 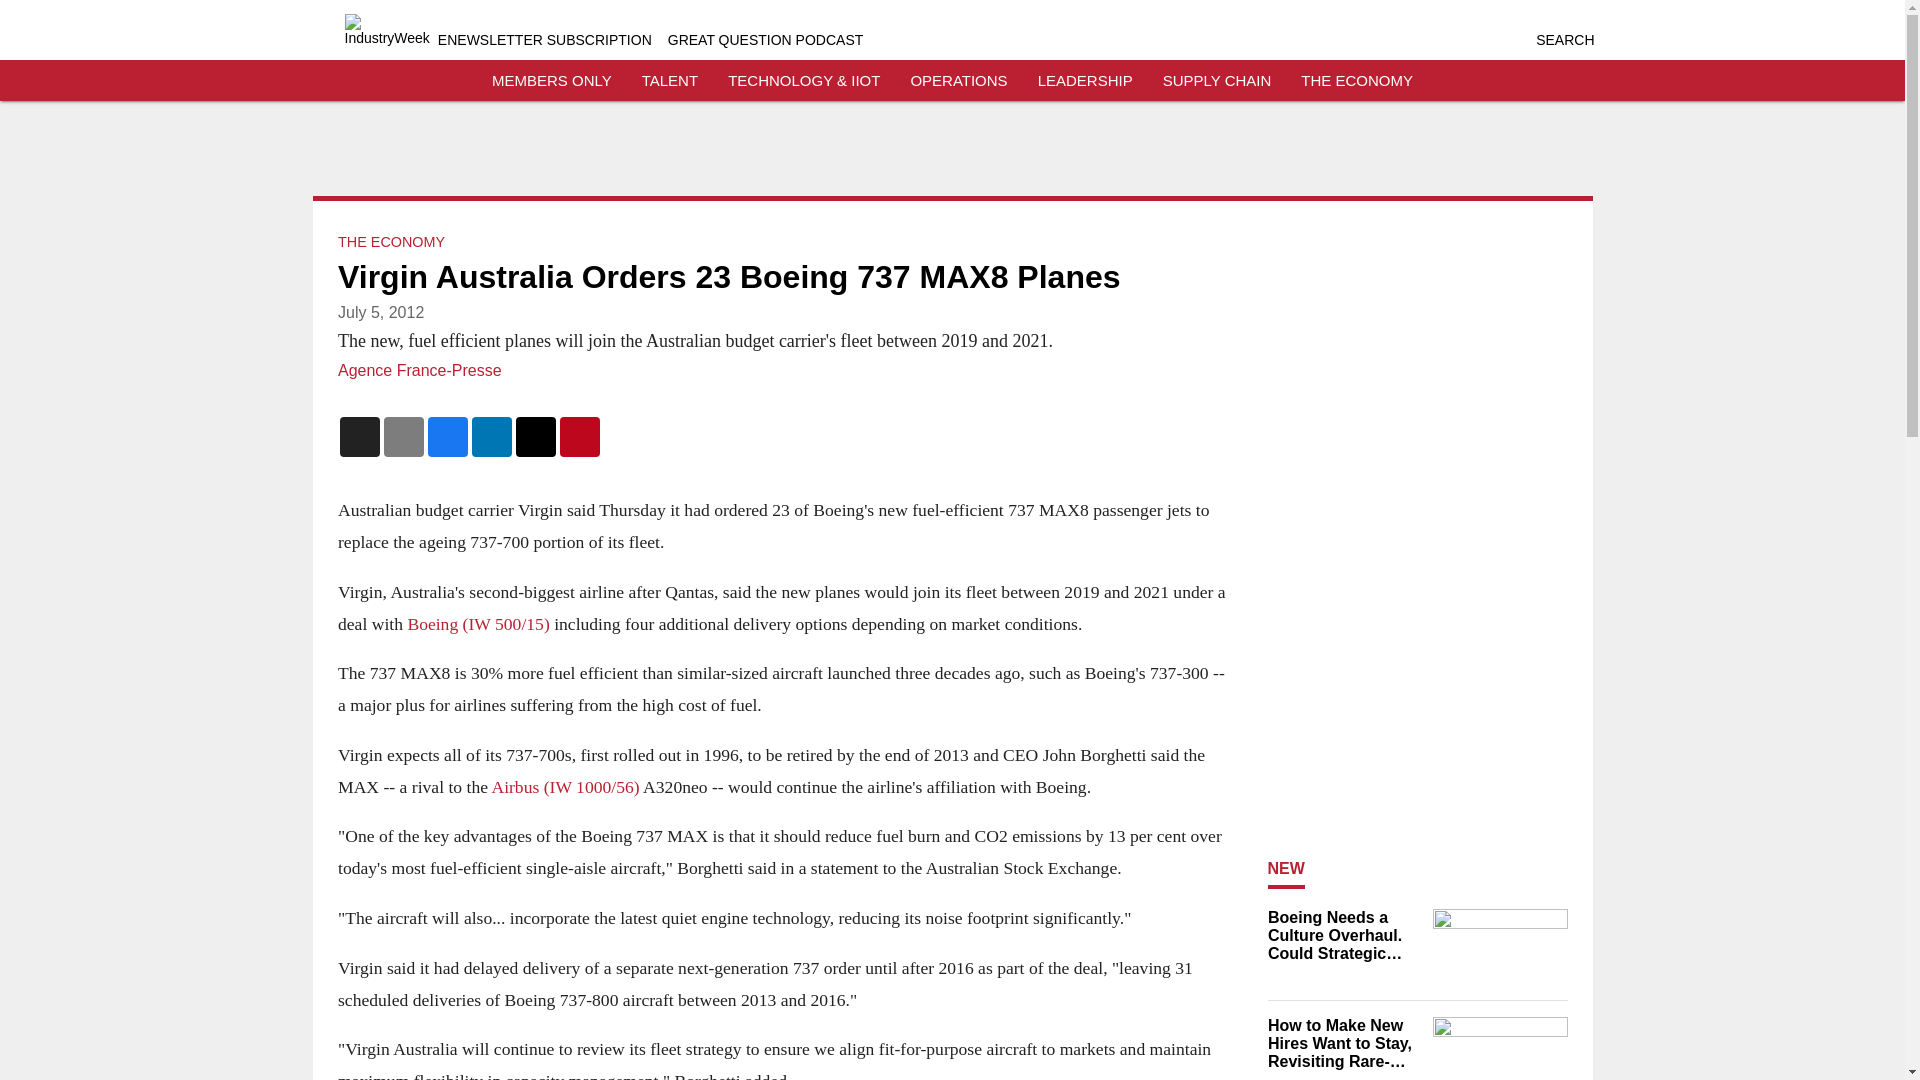 What do you see at coordinates (1357, 80) in the screenshot?
I see `THE ECONOMY` at bounding box center [1357, 80].